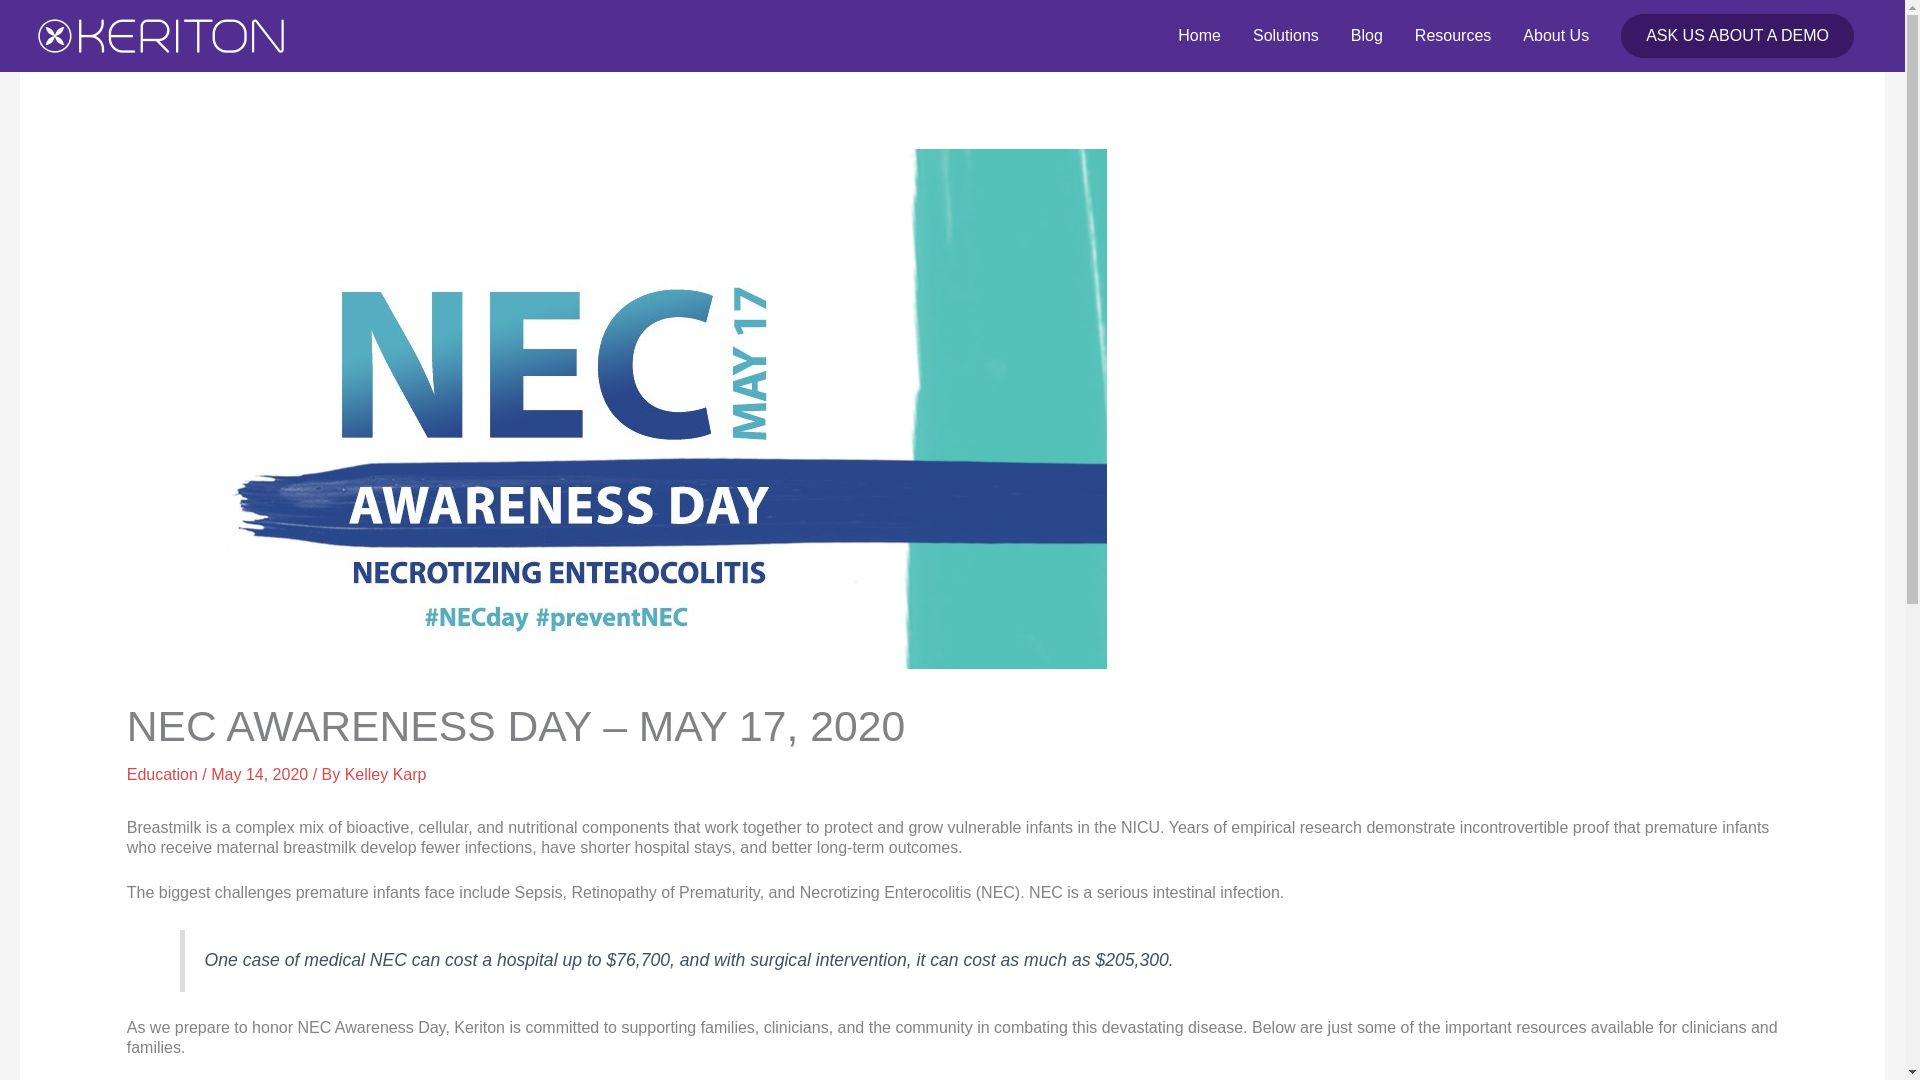  I want to click on Education, so click(162, 774).